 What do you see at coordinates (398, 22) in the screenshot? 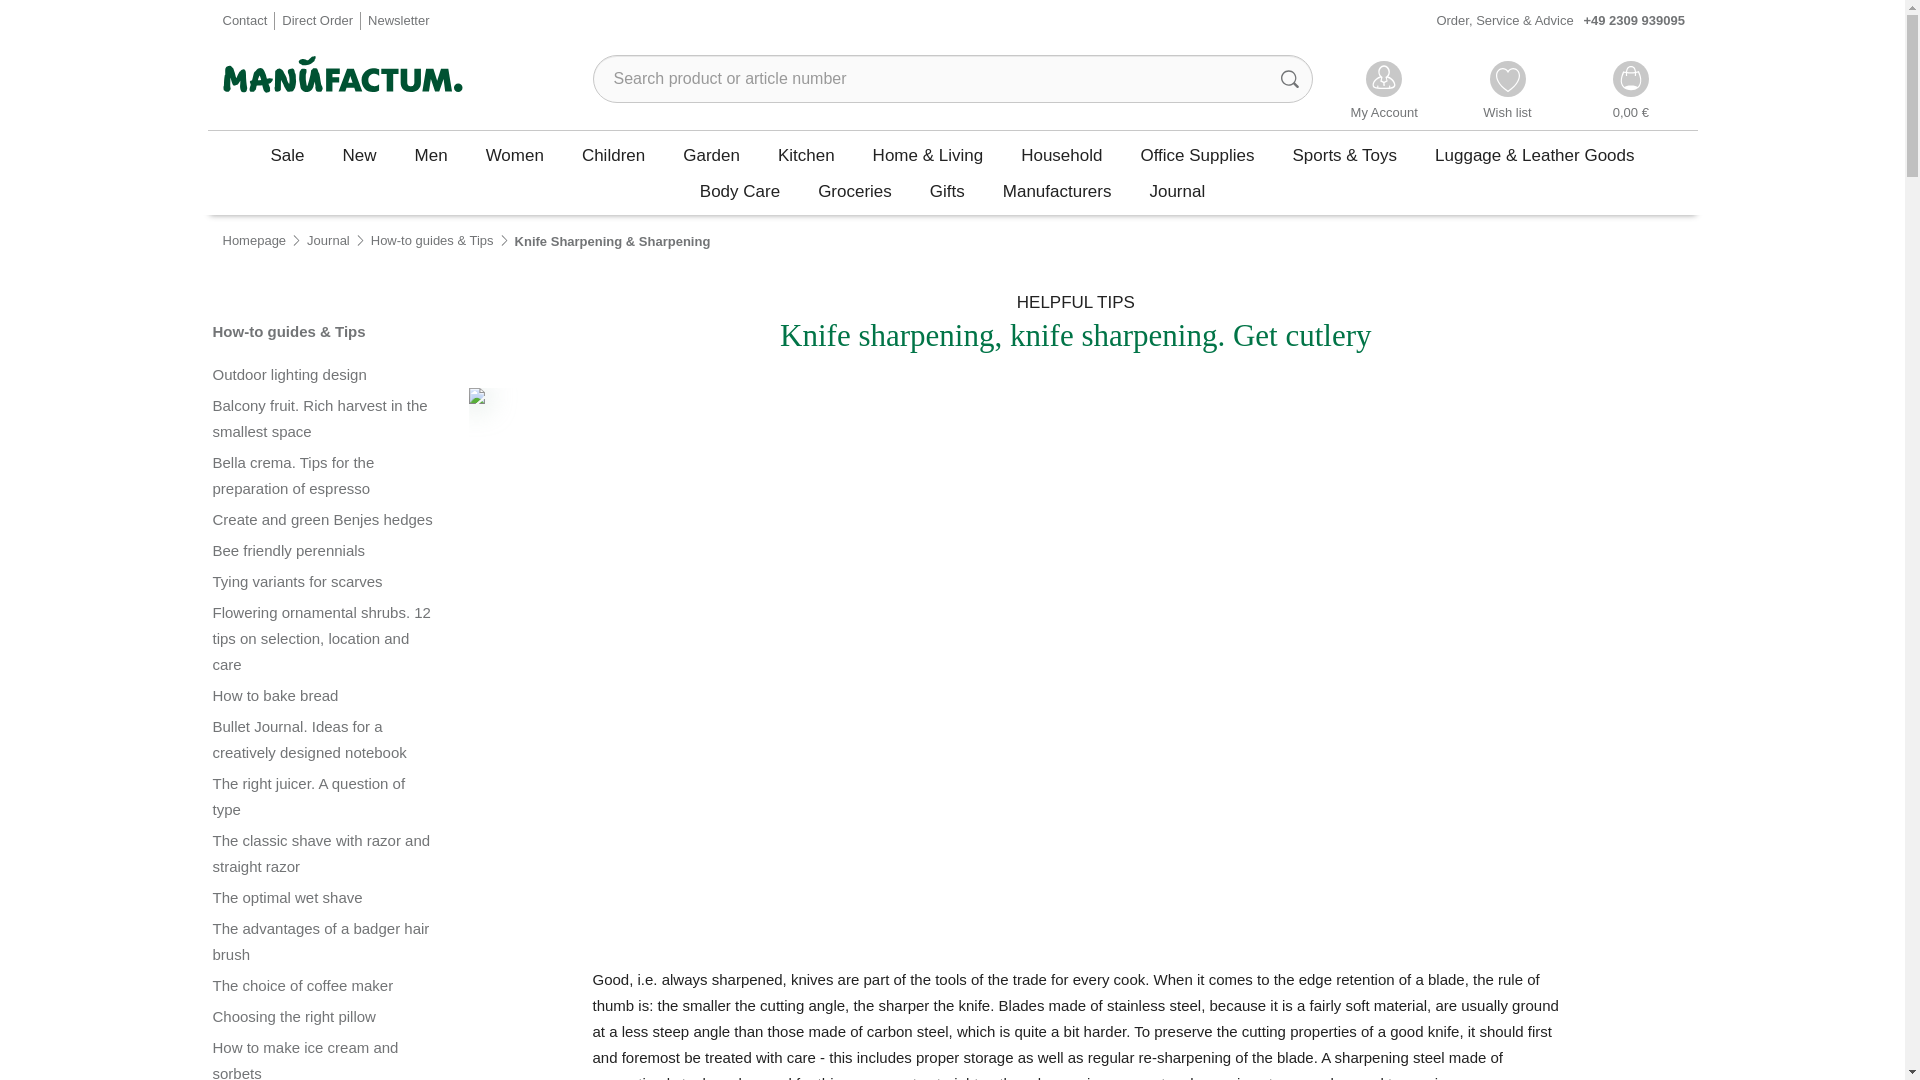
I see `Newsletter` at bounding box center [398, 22].